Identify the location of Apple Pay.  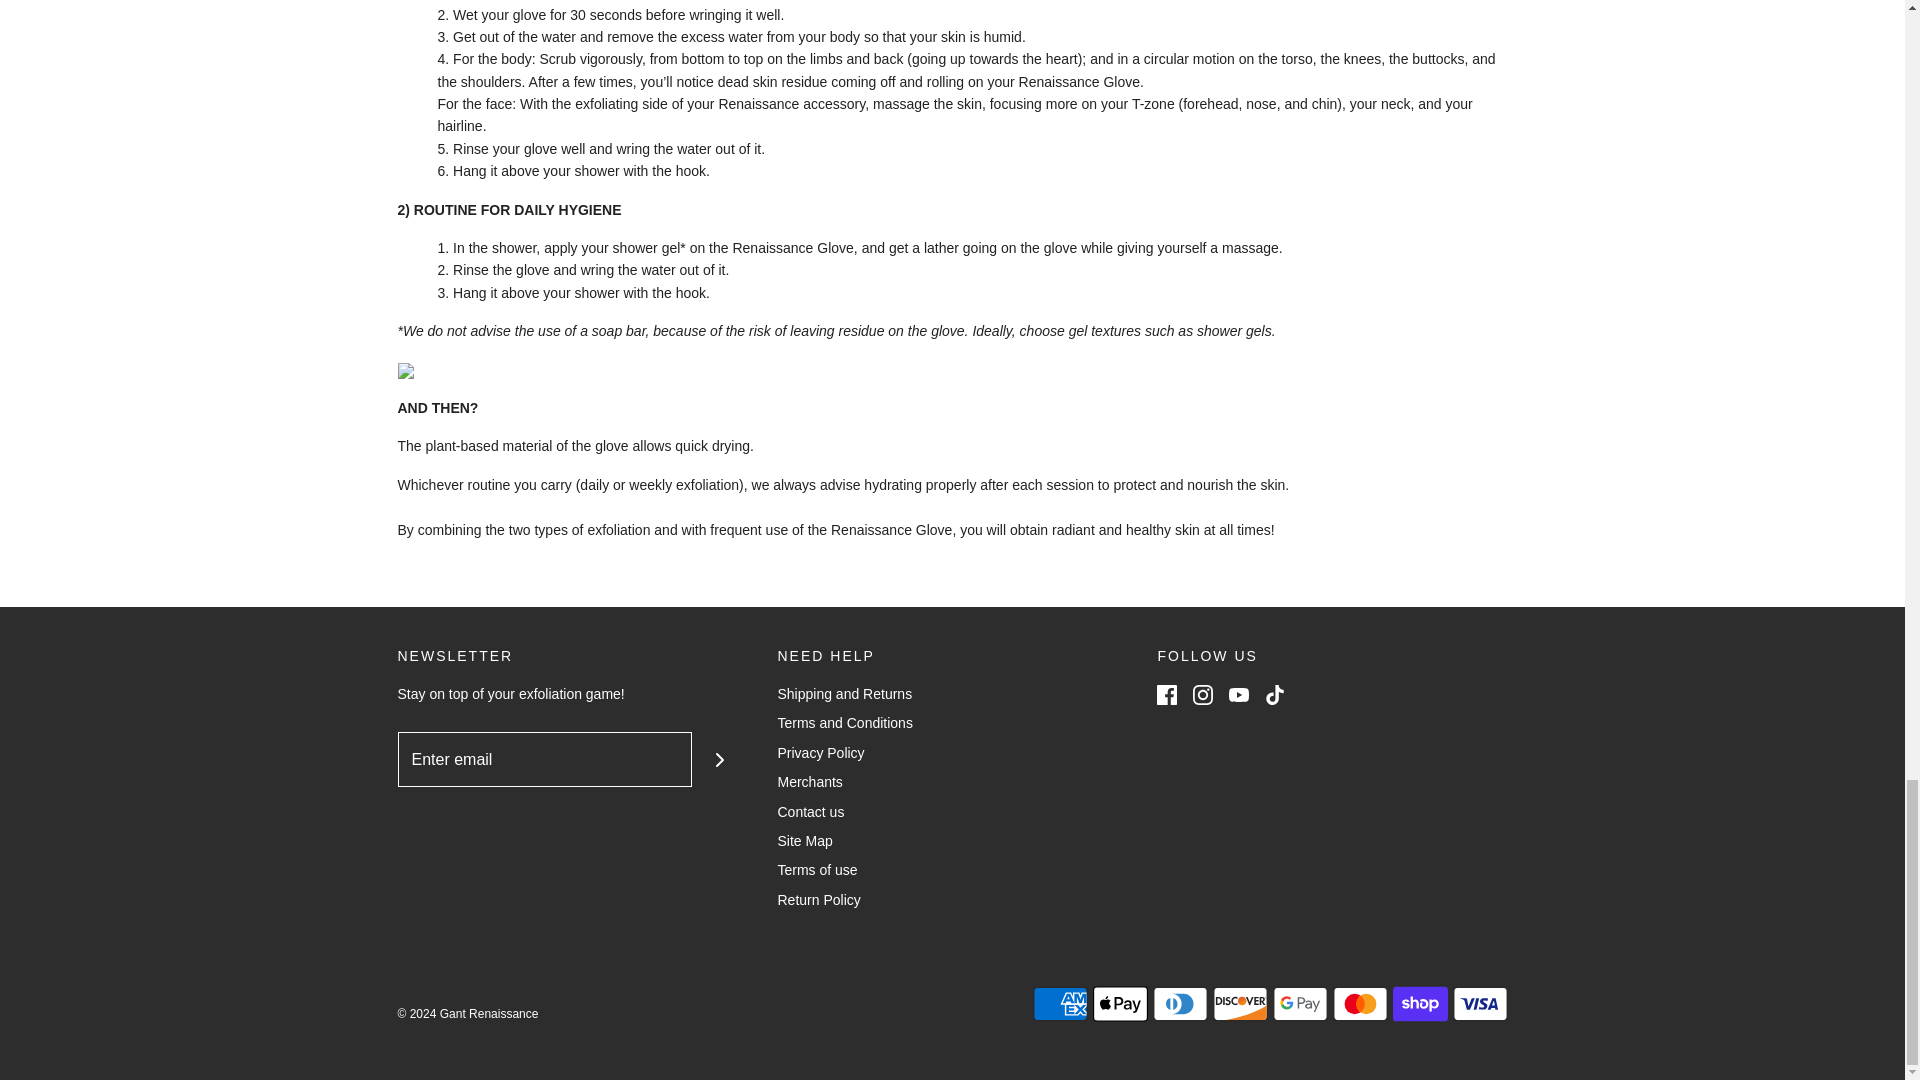
(1119, 1003).